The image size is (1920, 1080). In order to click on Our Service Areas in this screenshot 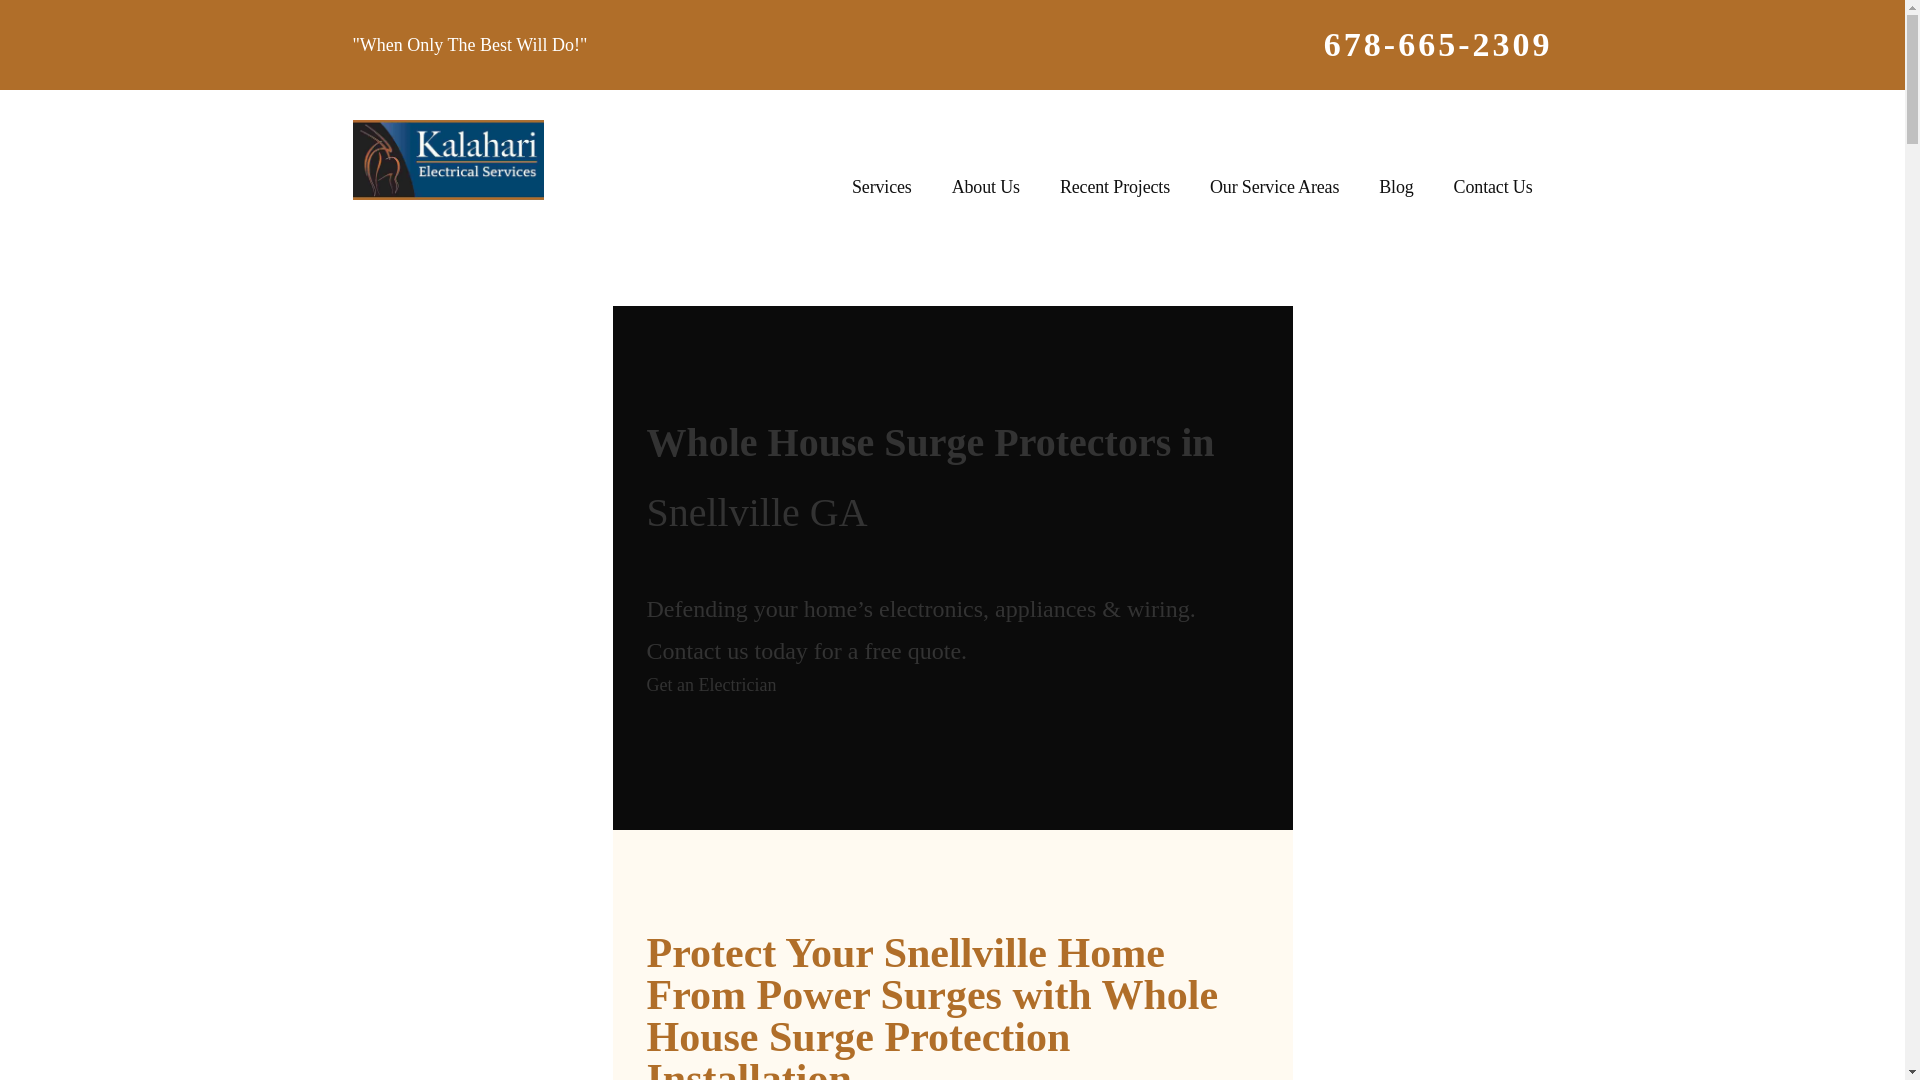, I will do `click(1274, 188)`.